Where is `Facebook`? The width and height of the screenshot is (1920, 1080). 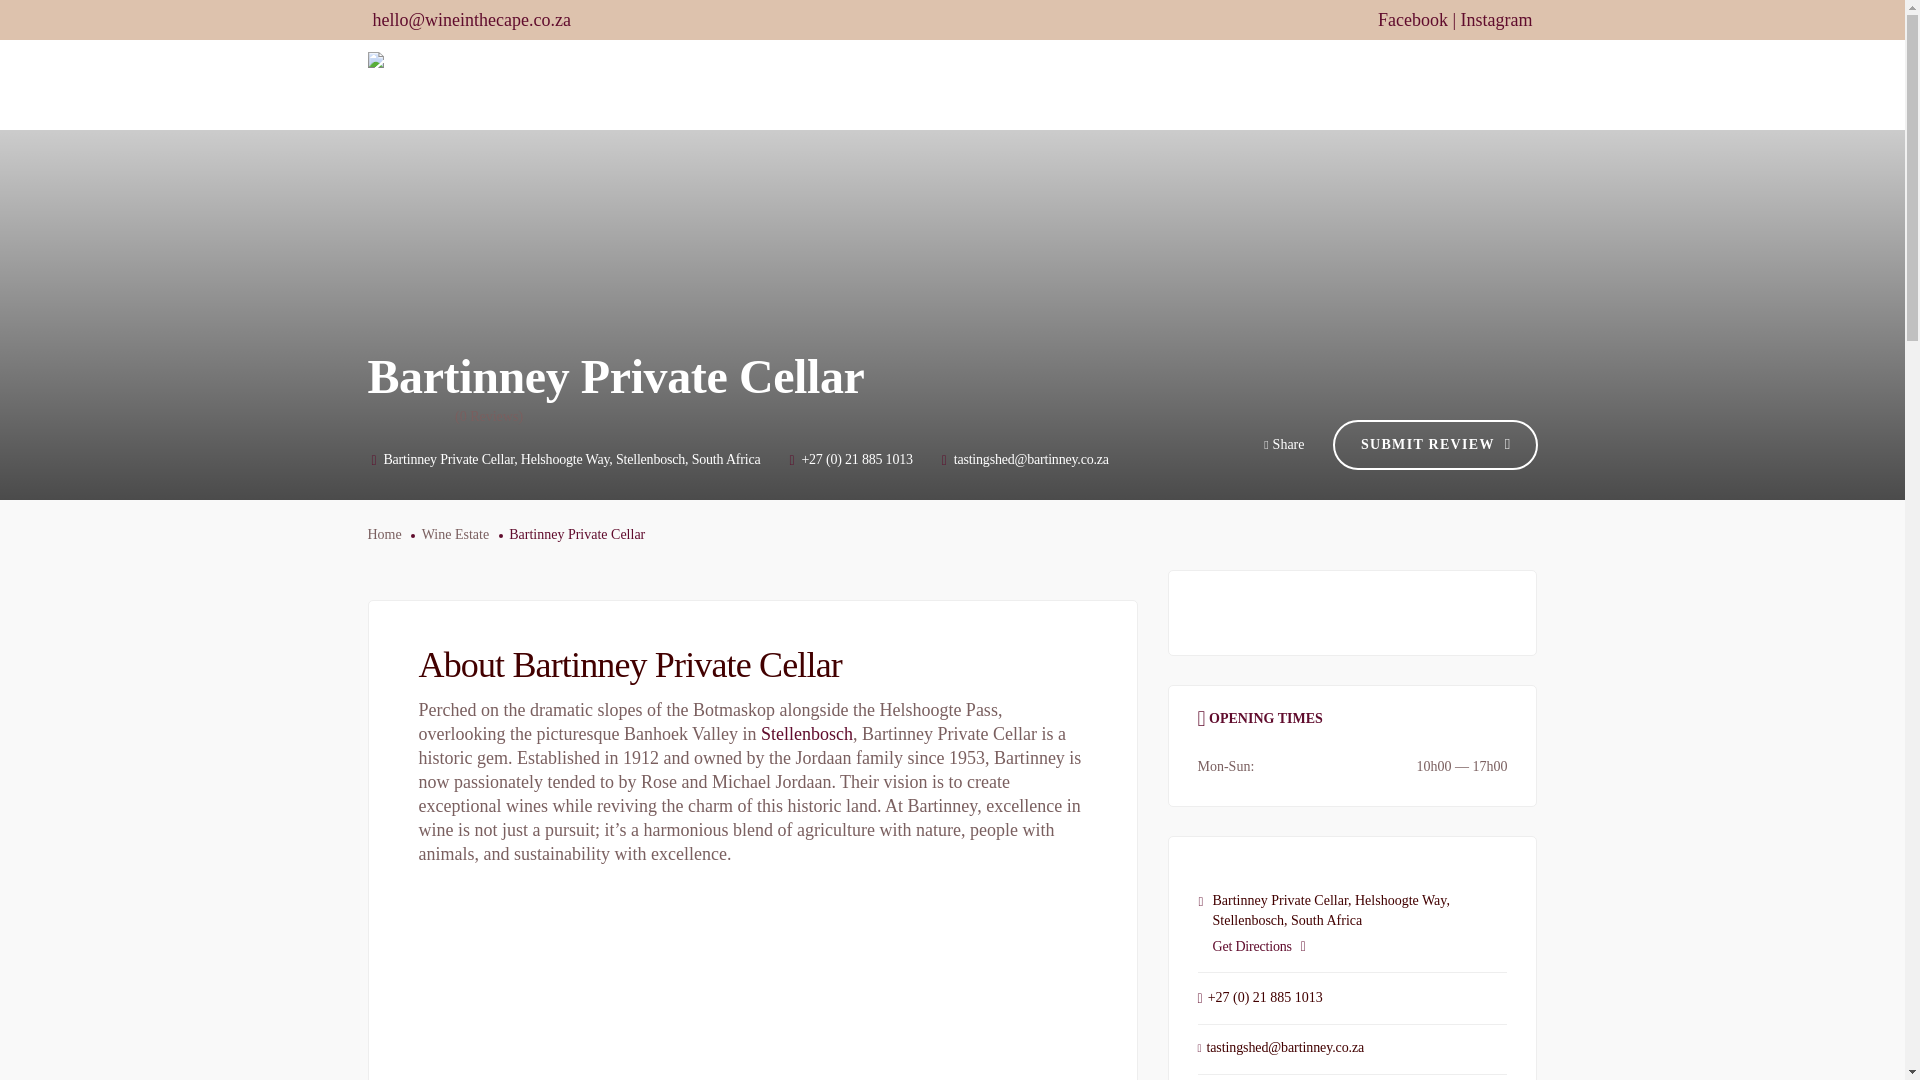 Facebook is located at coordinates (1412, 20).